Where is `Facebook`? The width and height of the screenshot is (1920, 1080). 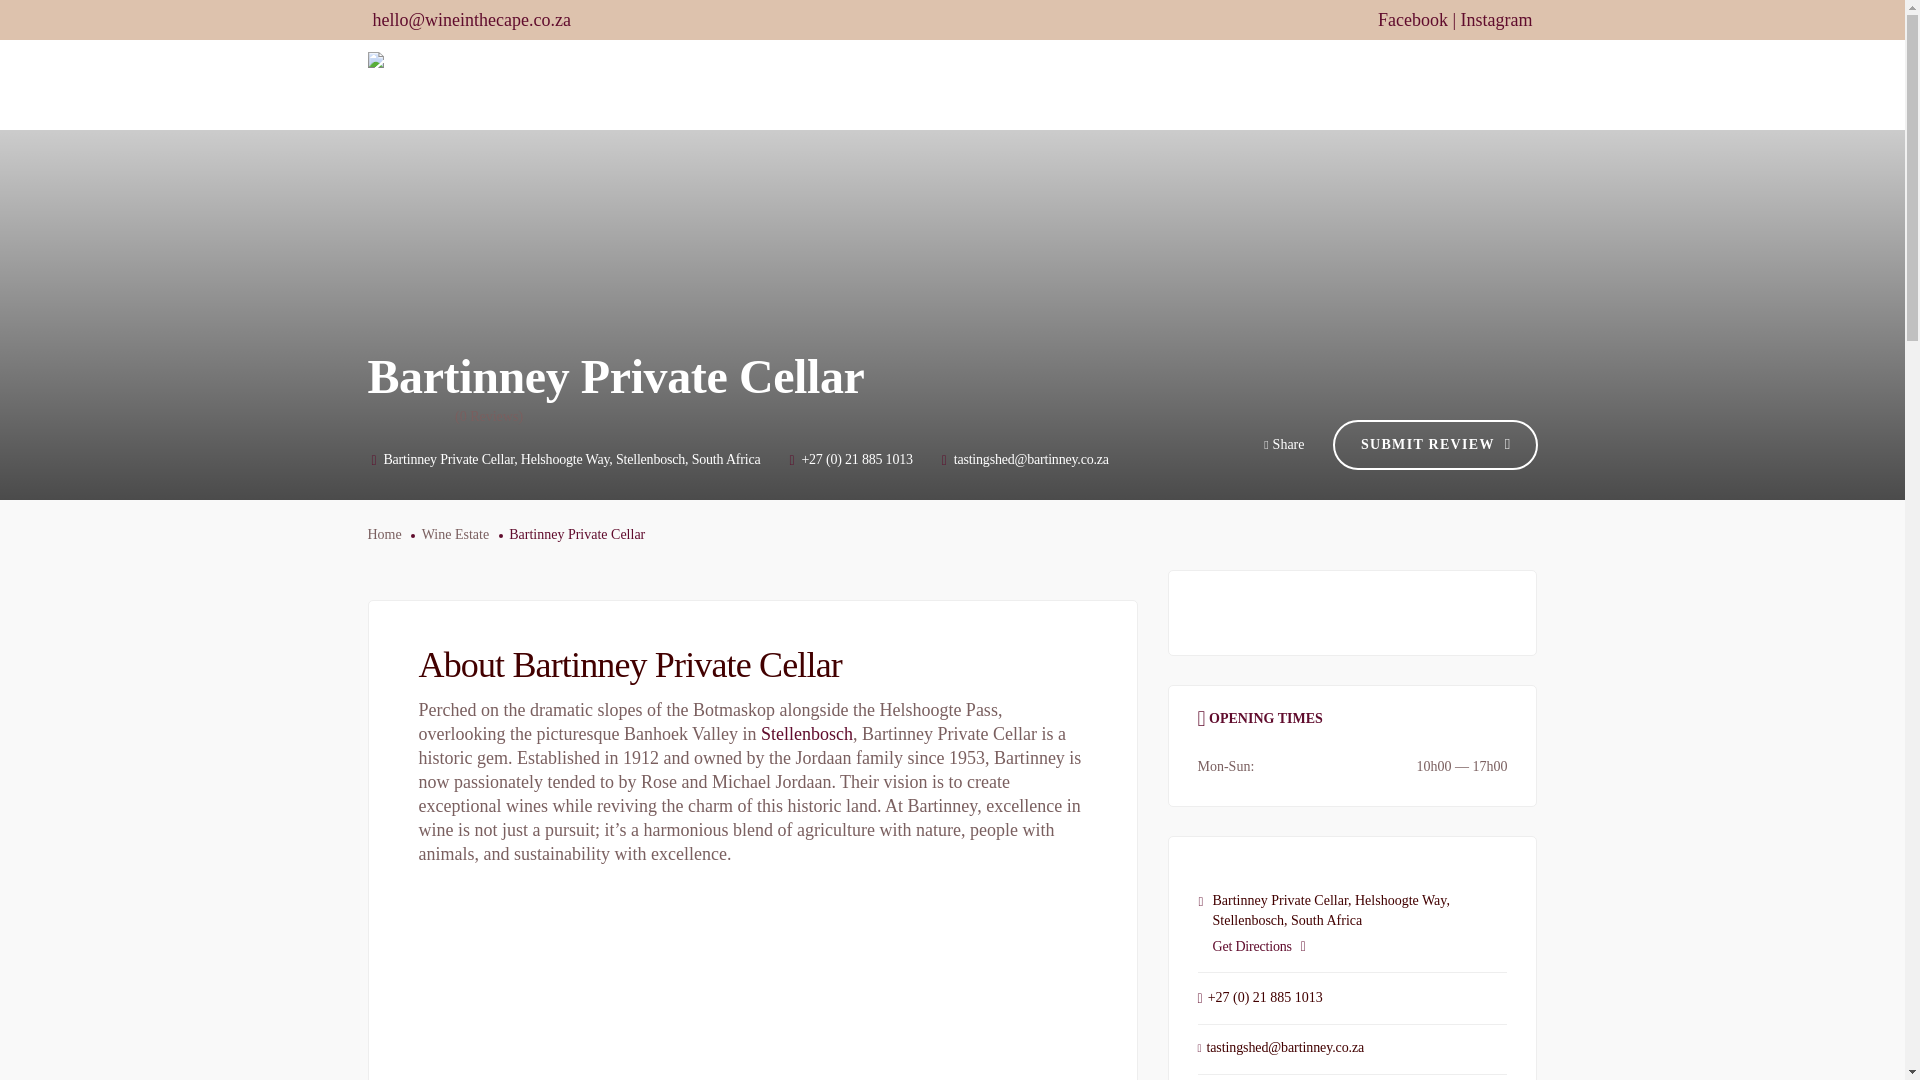 Facebook is located at coordinates (1412, 20).